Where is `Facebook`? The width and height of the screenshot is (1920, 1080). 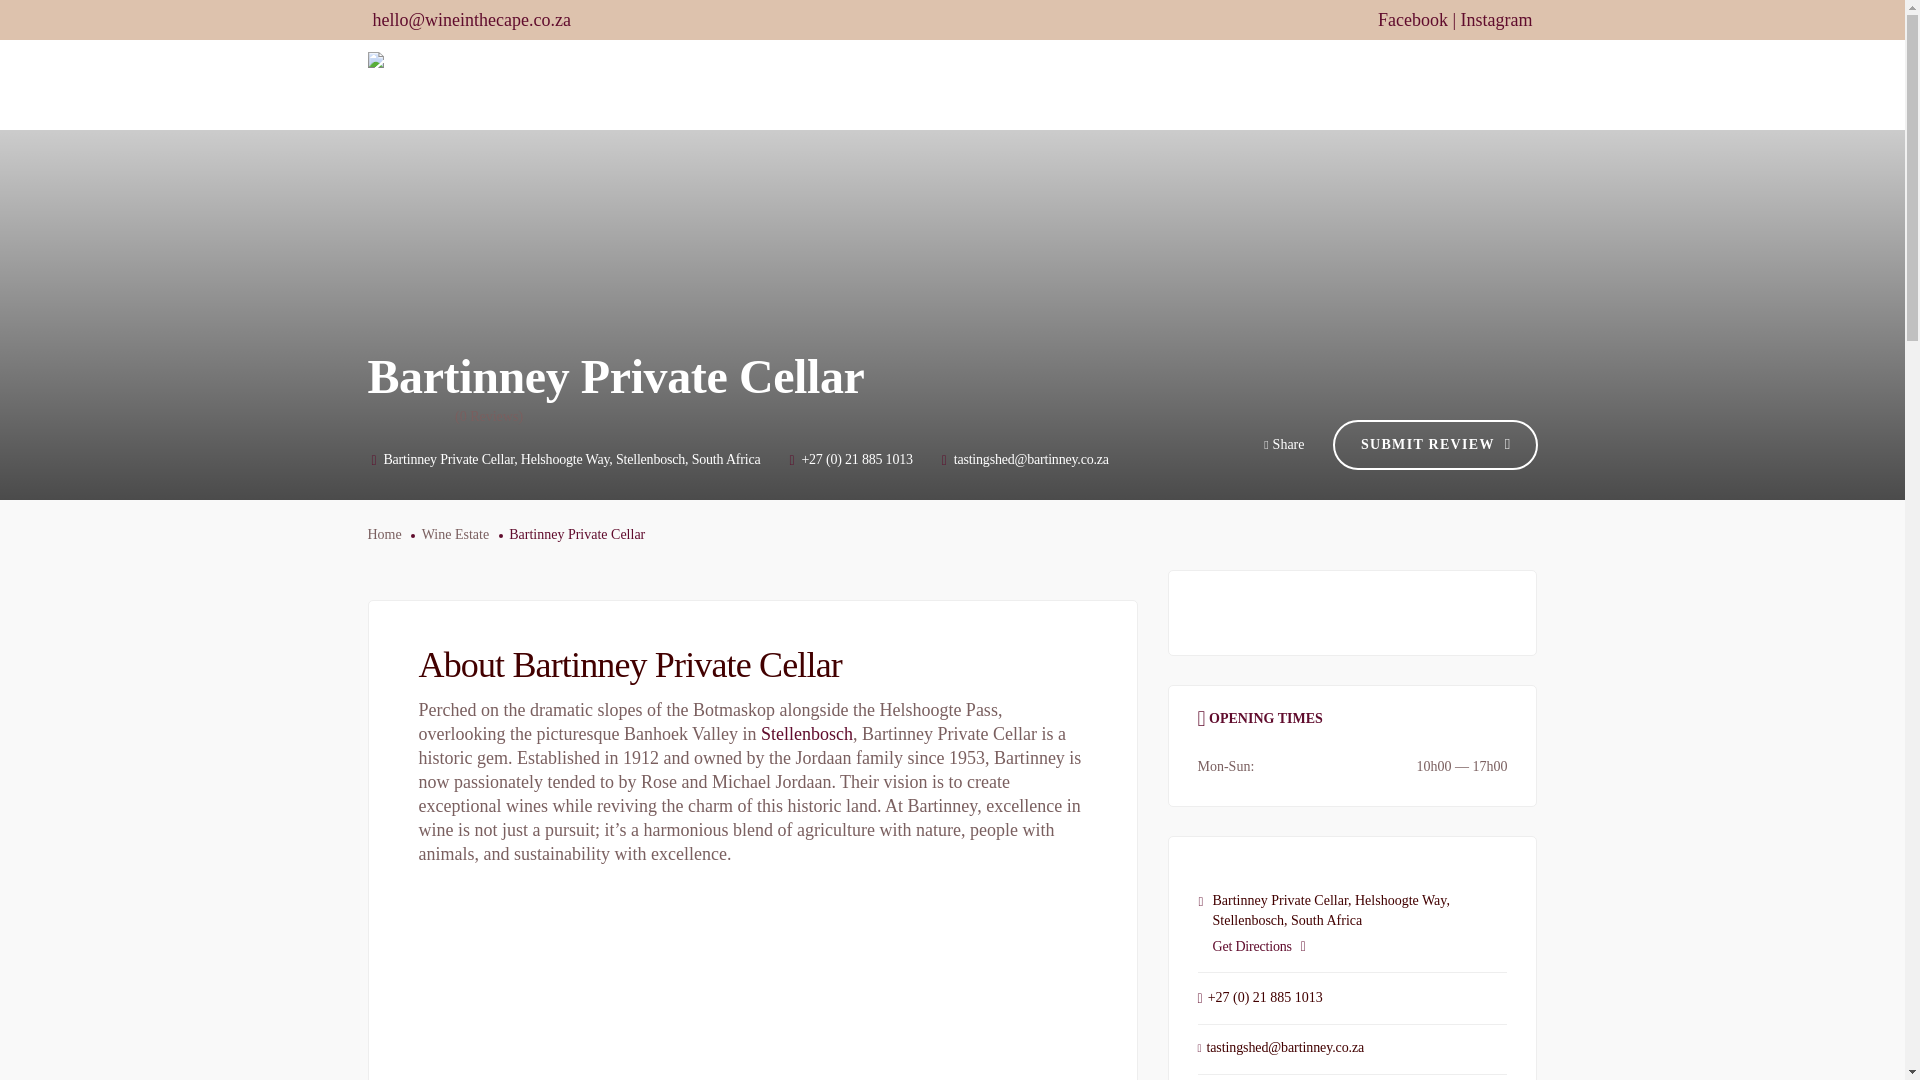 Facebook is located at coordinates (1412, 20).